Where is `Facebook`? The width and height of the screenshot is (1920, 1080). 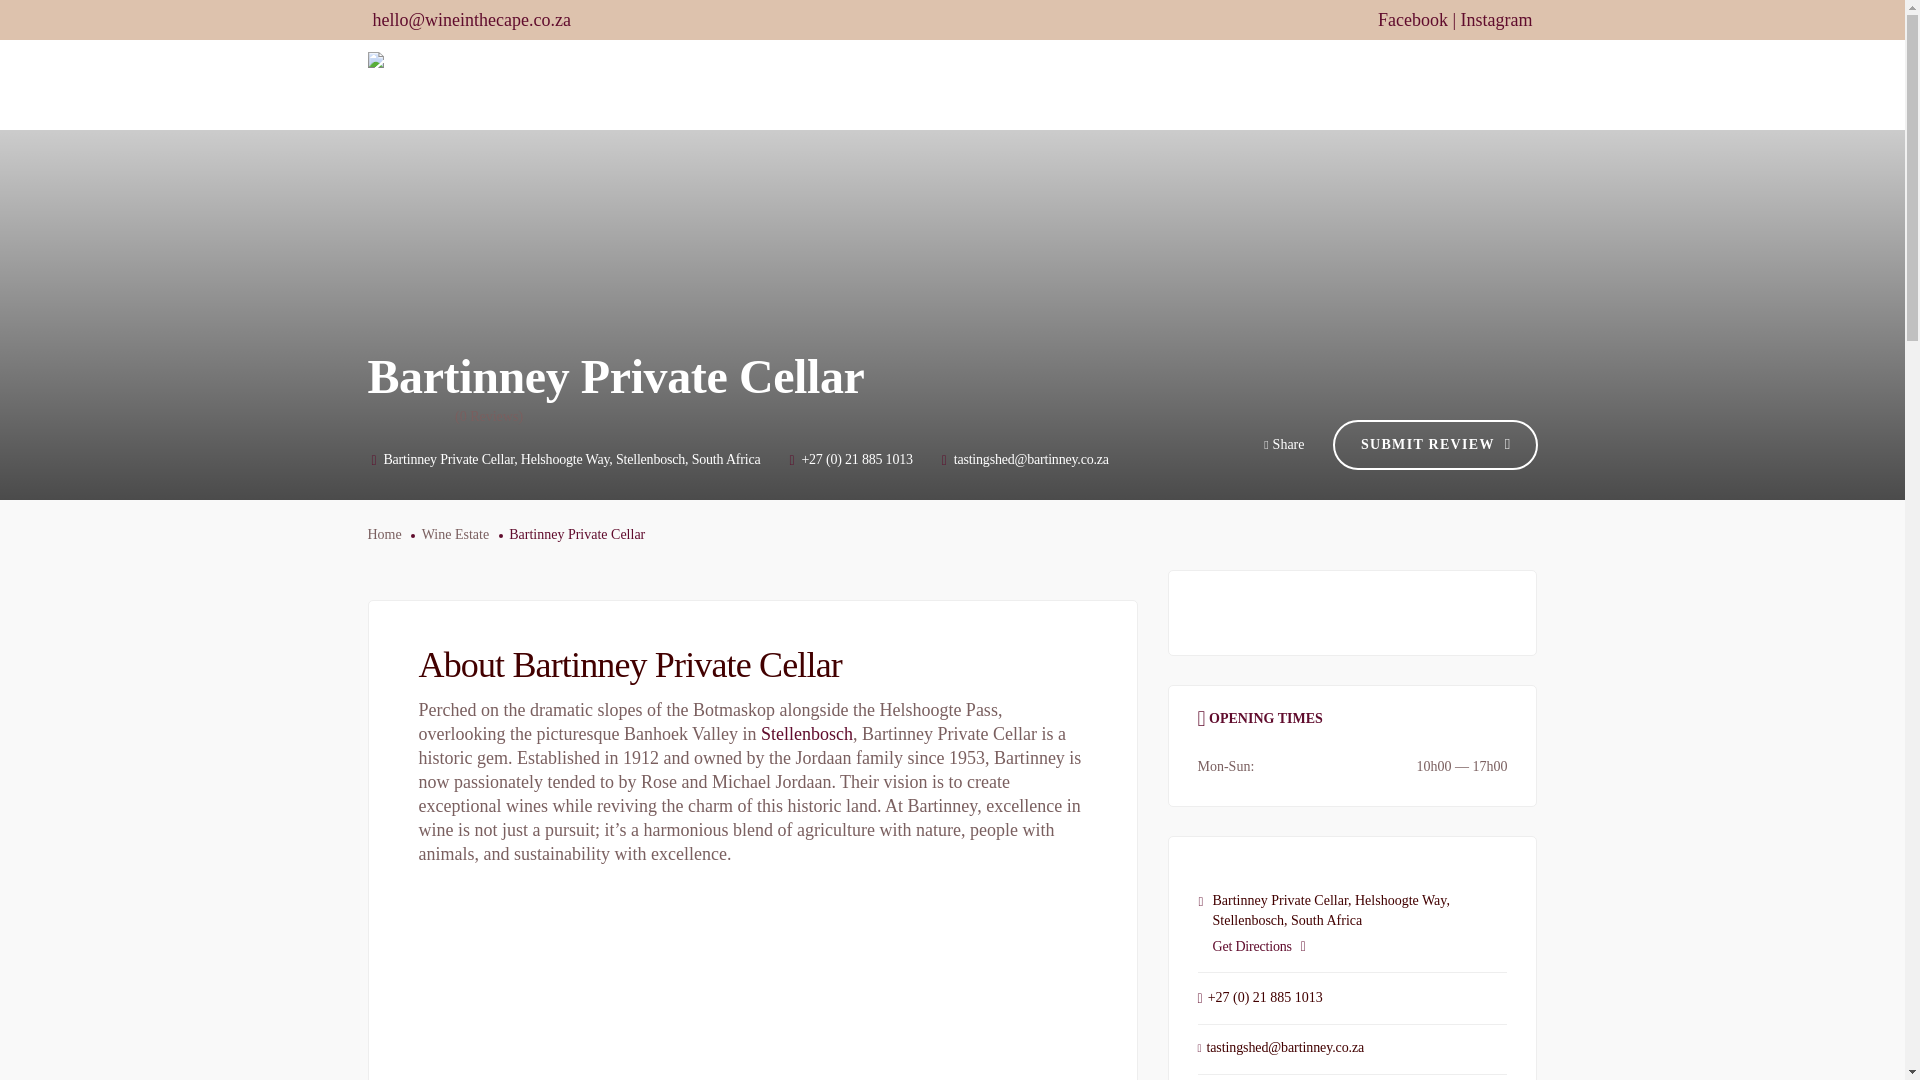 Facebook is located at coordinates (1412, 20).